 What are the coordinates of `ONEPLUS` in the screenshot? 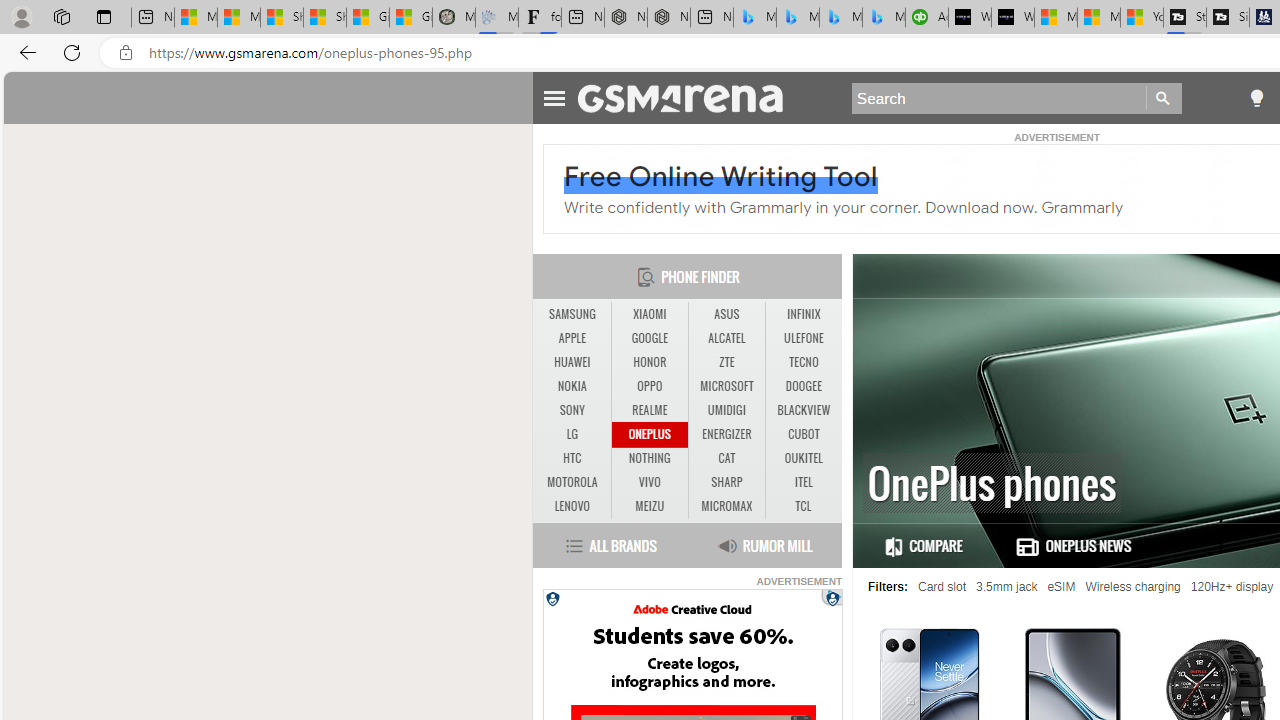 It's located at (650, 434).